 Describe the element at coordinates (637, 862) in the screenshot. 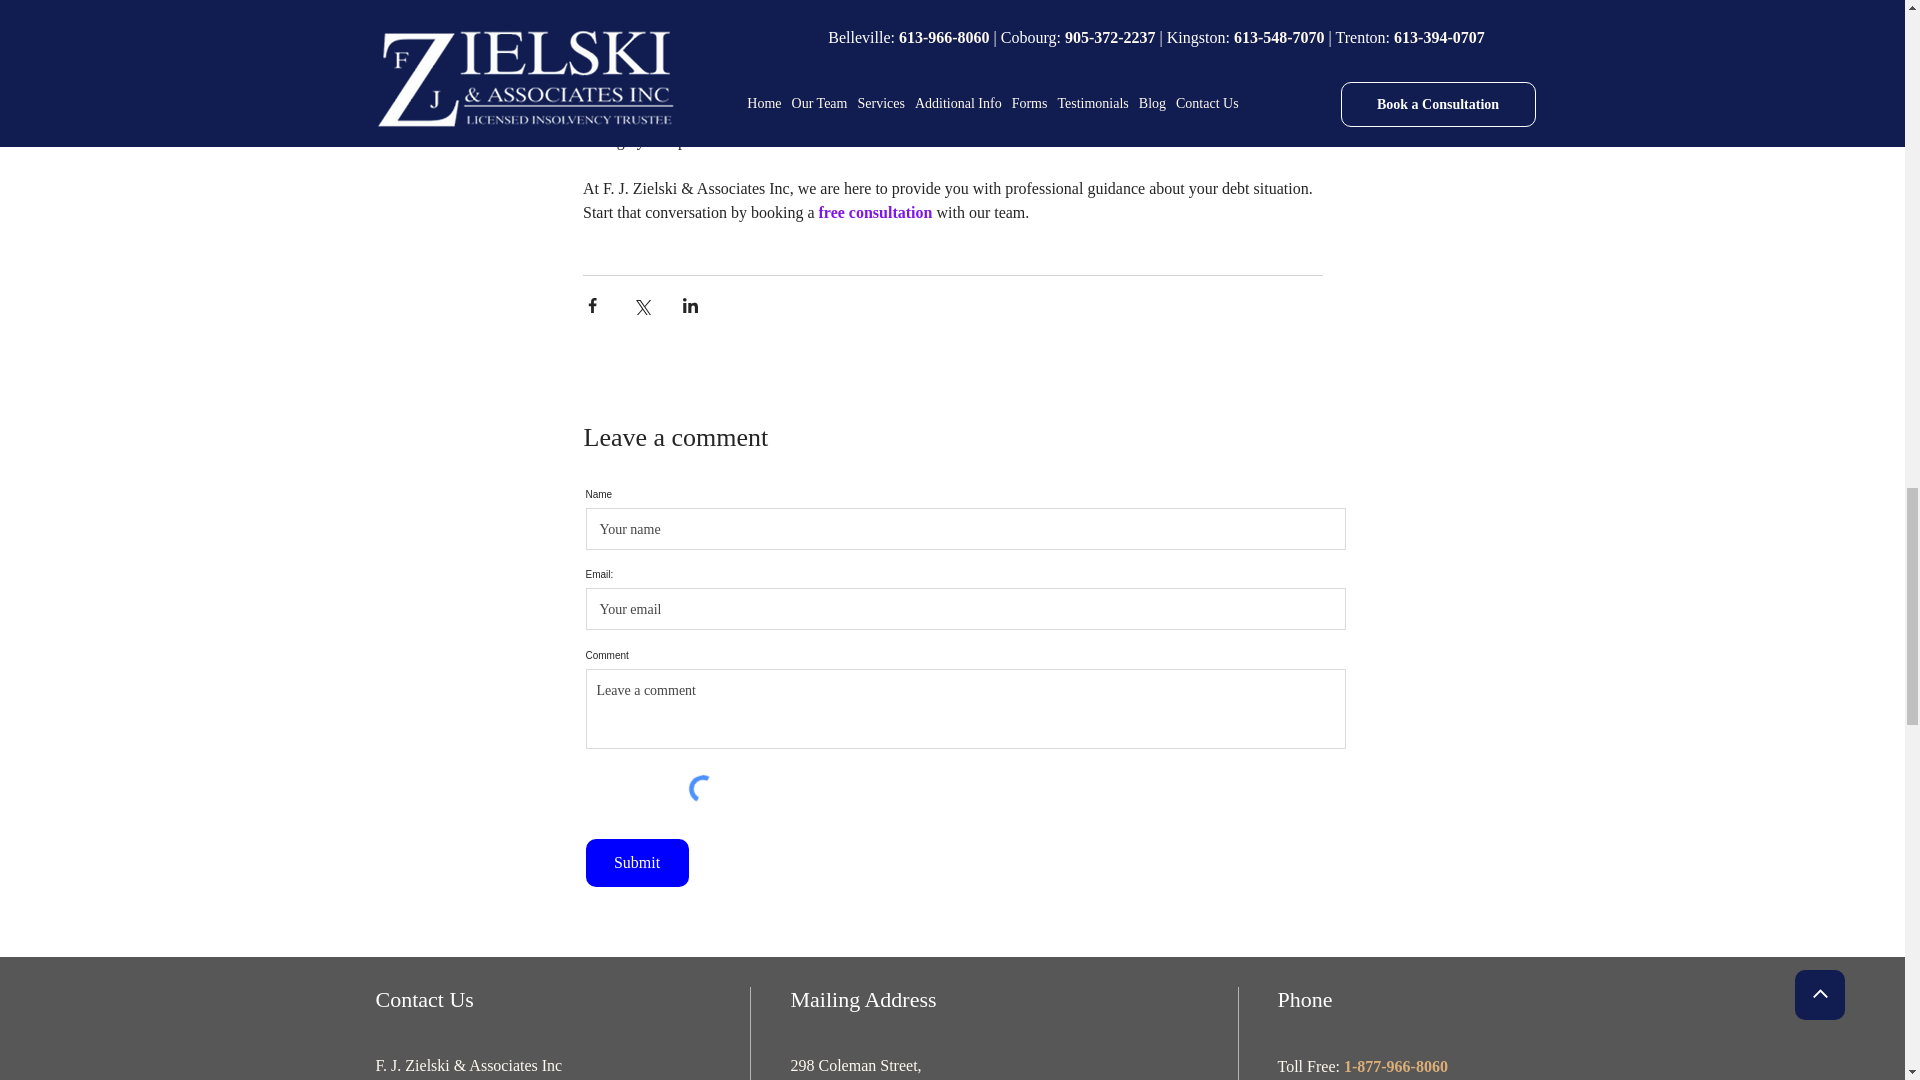

I see `Submit` at that location.